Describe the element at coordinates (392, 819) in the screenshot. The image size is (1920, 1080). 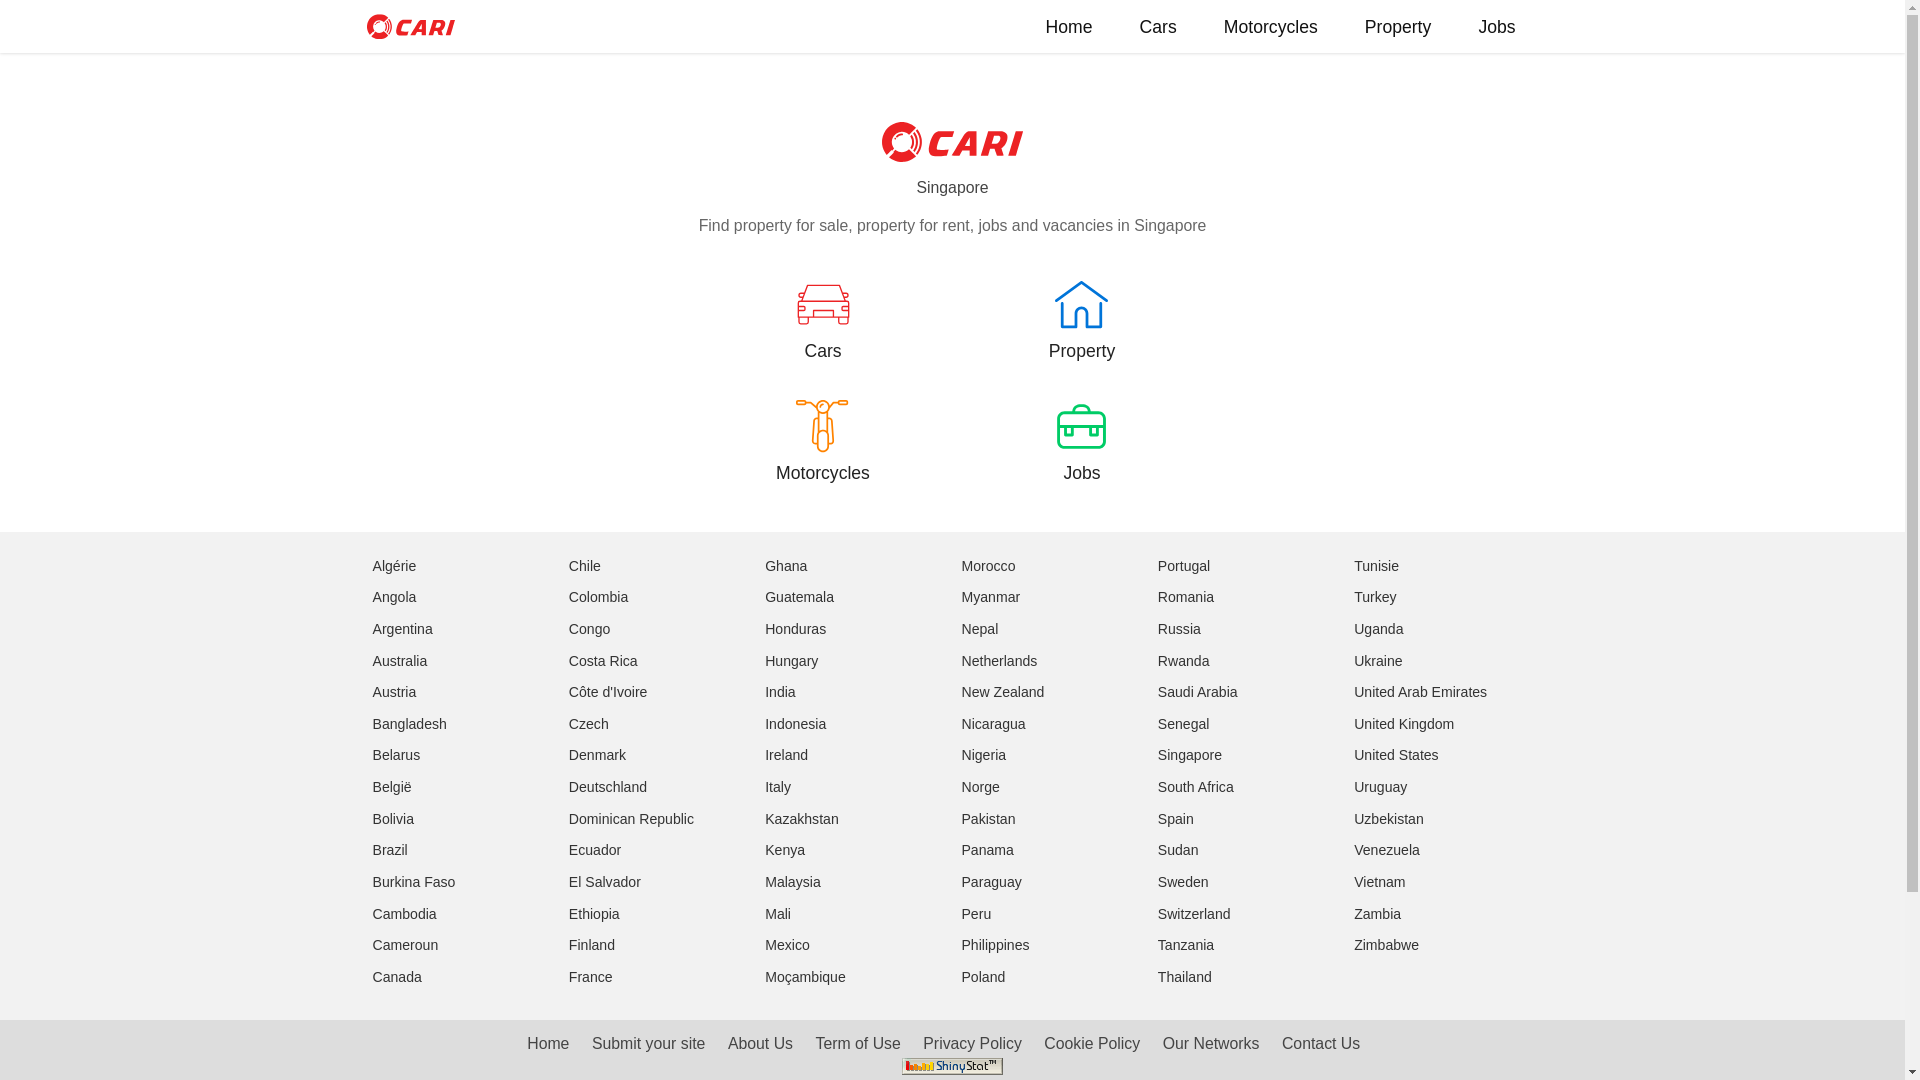
I see `Bolivia` at that location.